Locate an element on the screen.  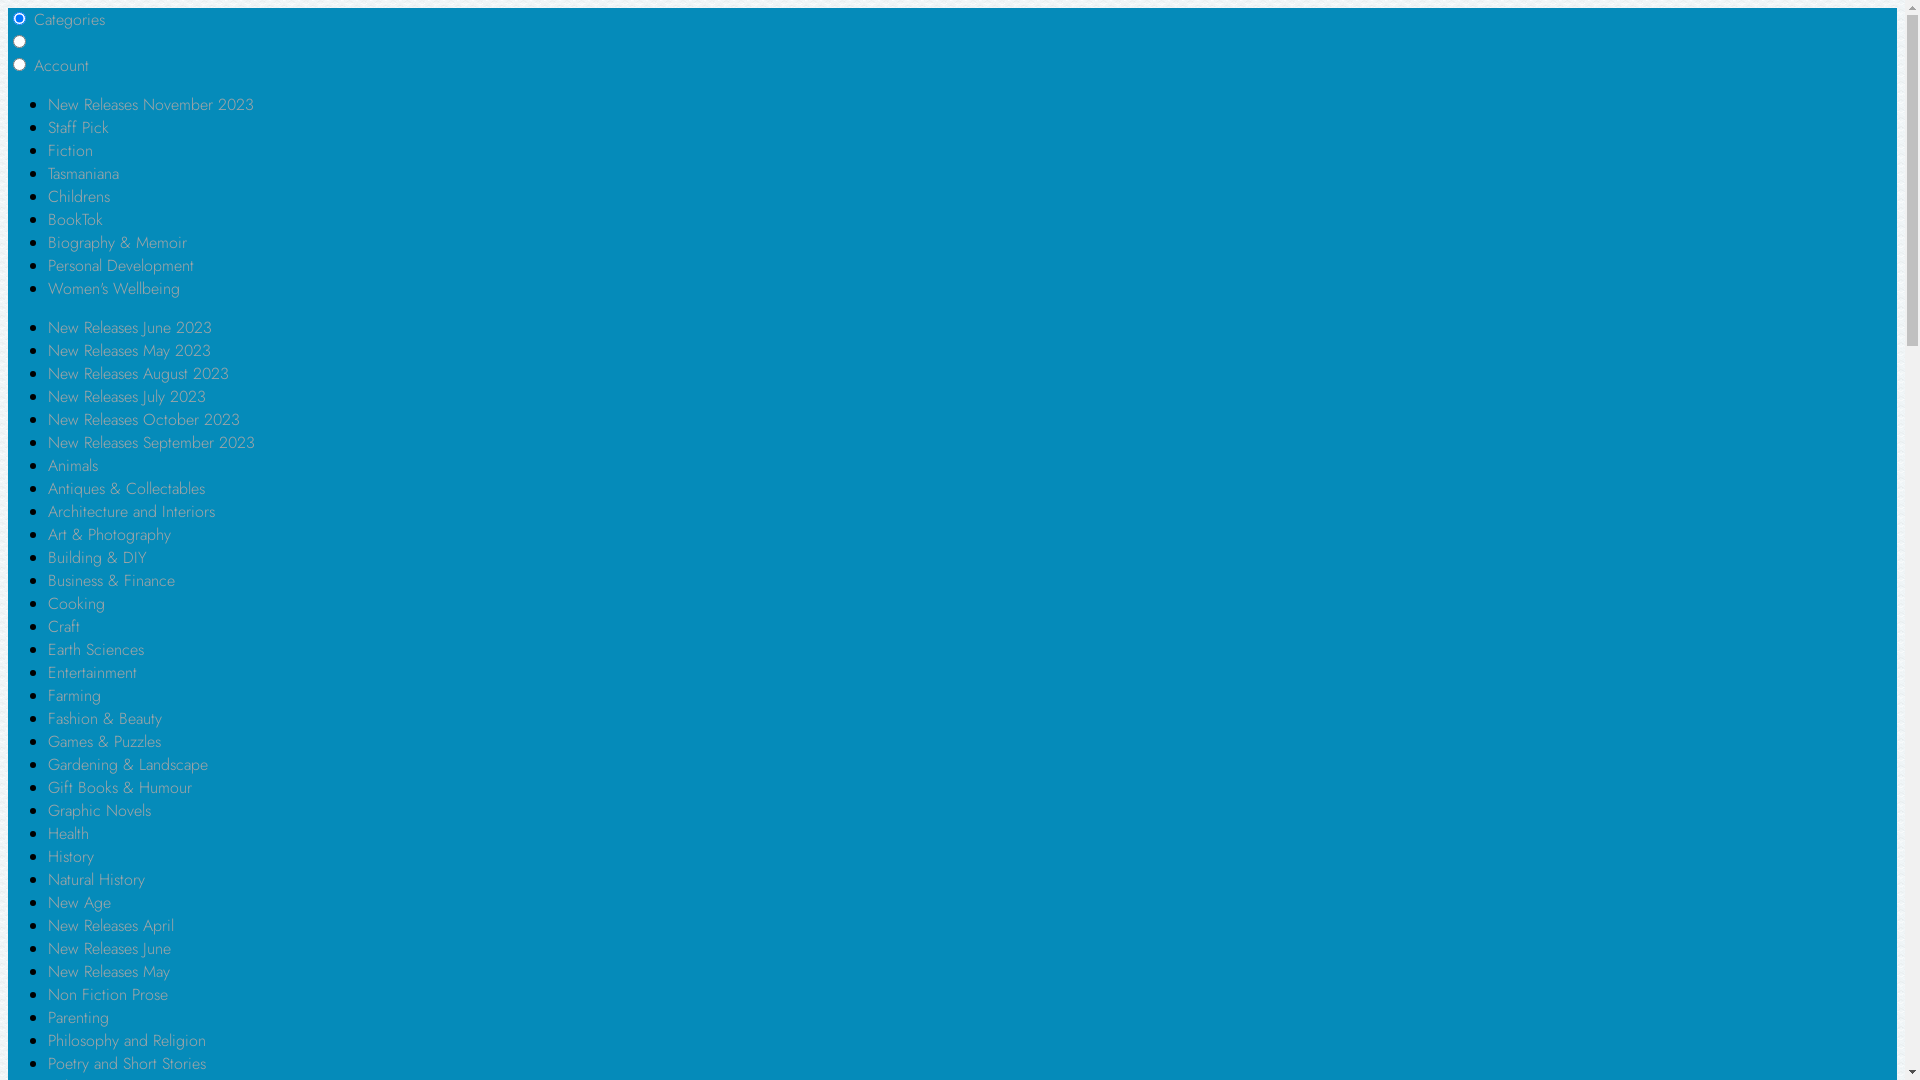
New Releases August 2023 is located at coordinates (138, 373).